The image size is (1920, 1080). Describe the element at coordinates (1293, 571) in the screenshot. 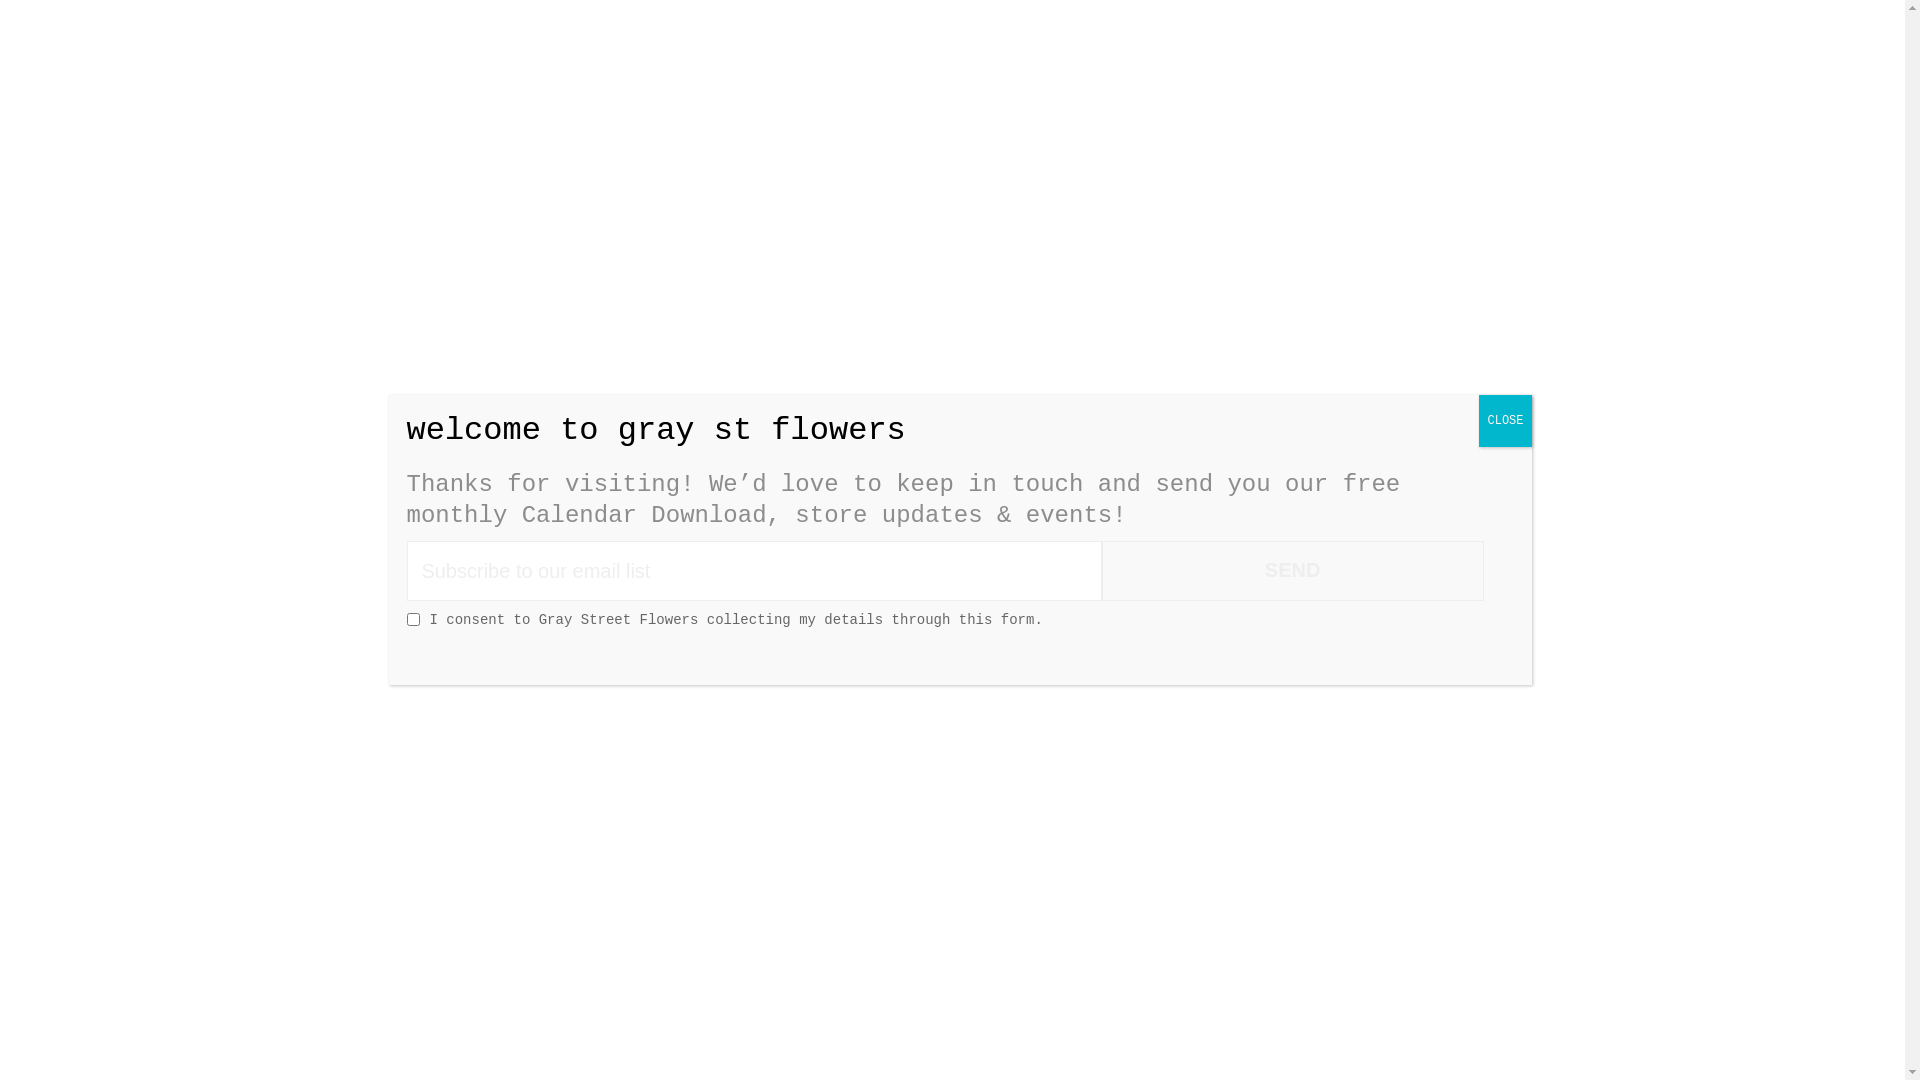

I see `SEND` at that location.